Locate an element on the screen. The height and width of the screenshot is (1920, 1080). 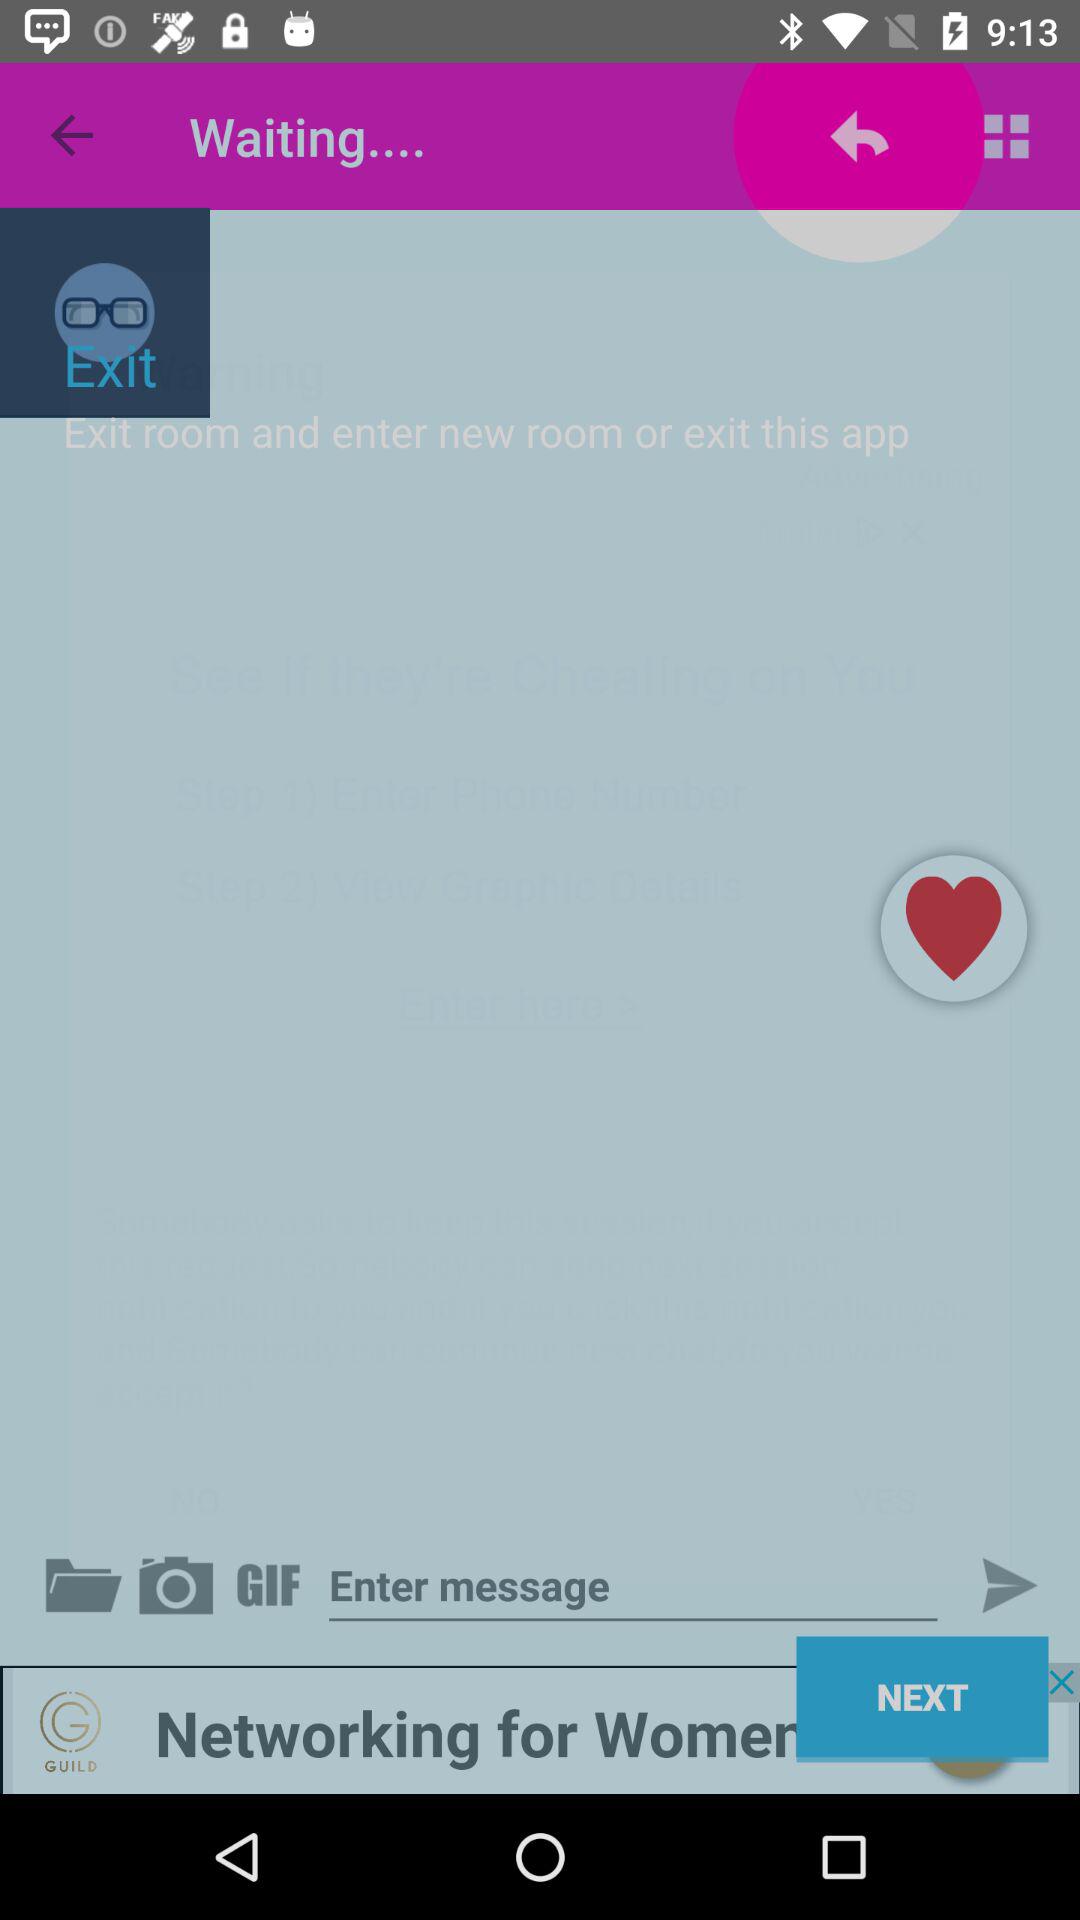
go to next is located at coordinates (633, 1586).